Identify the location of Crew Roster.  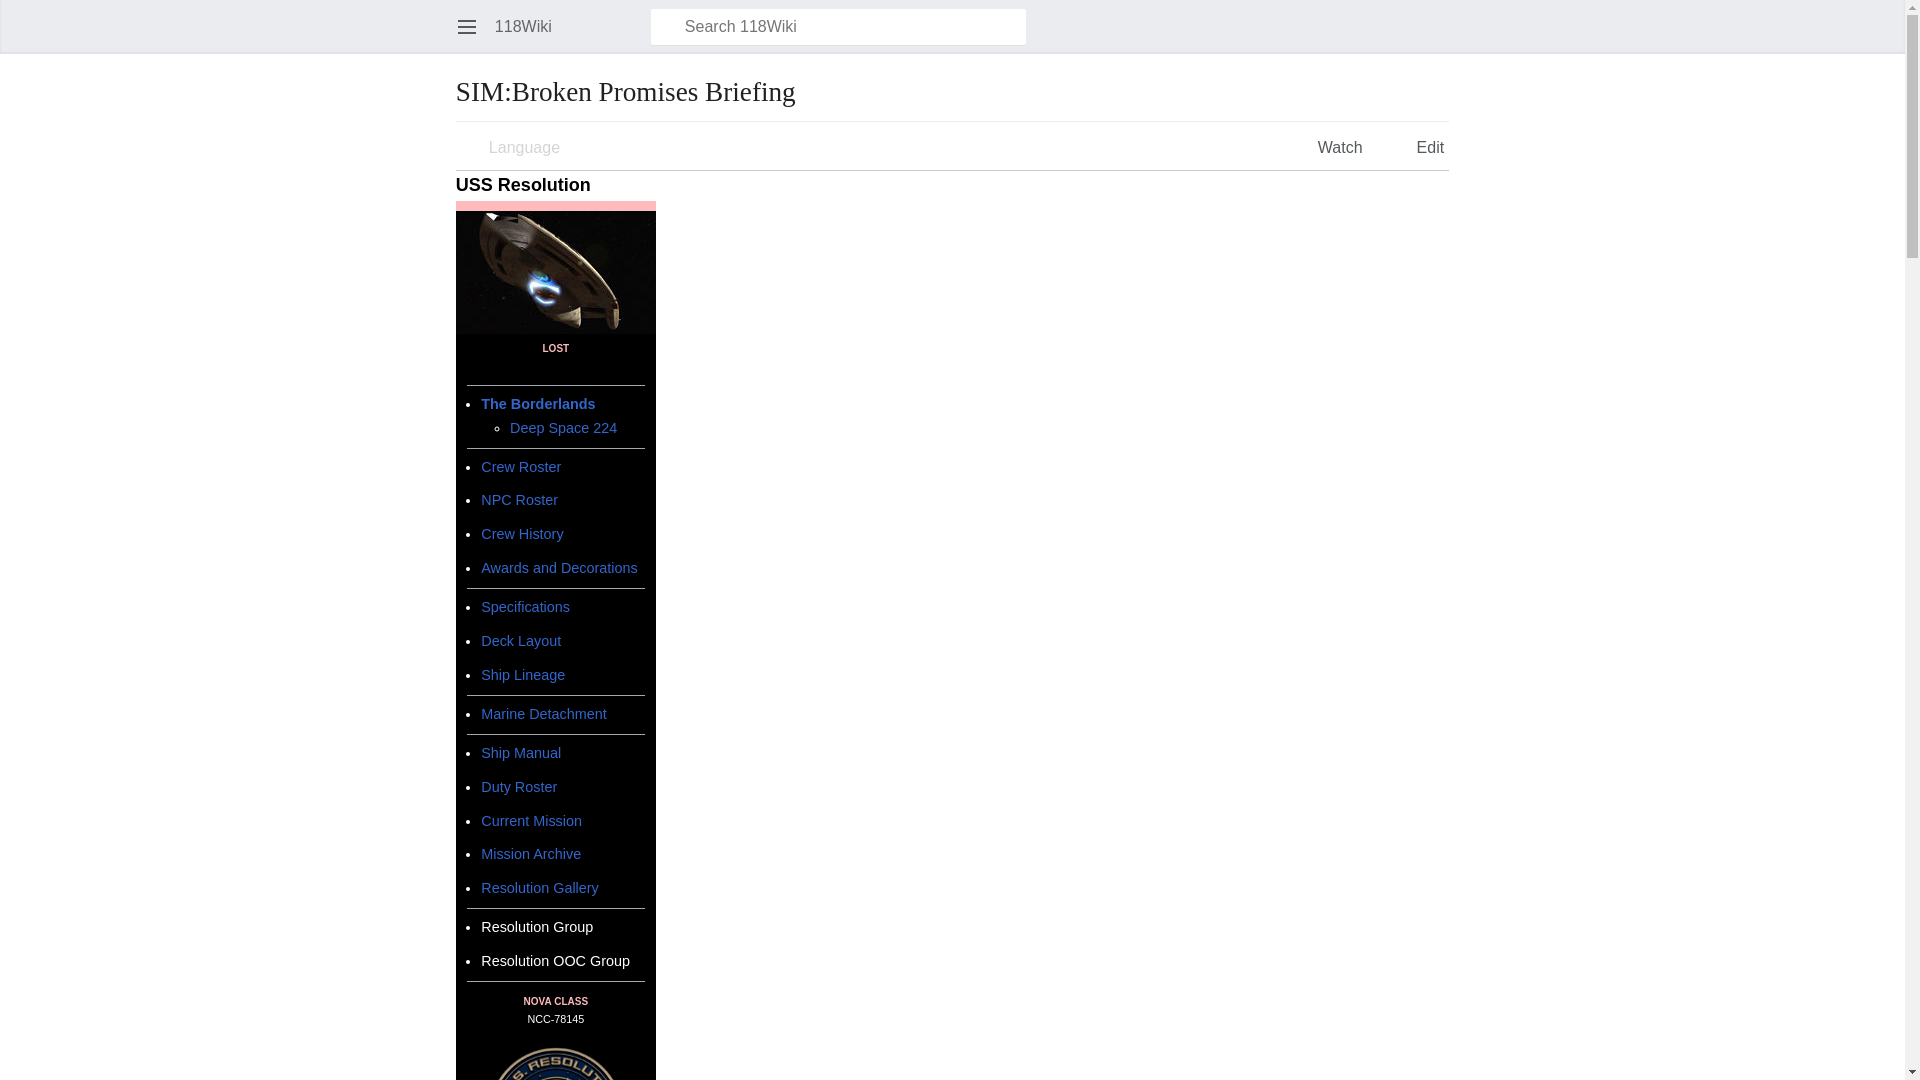
(520, 467).